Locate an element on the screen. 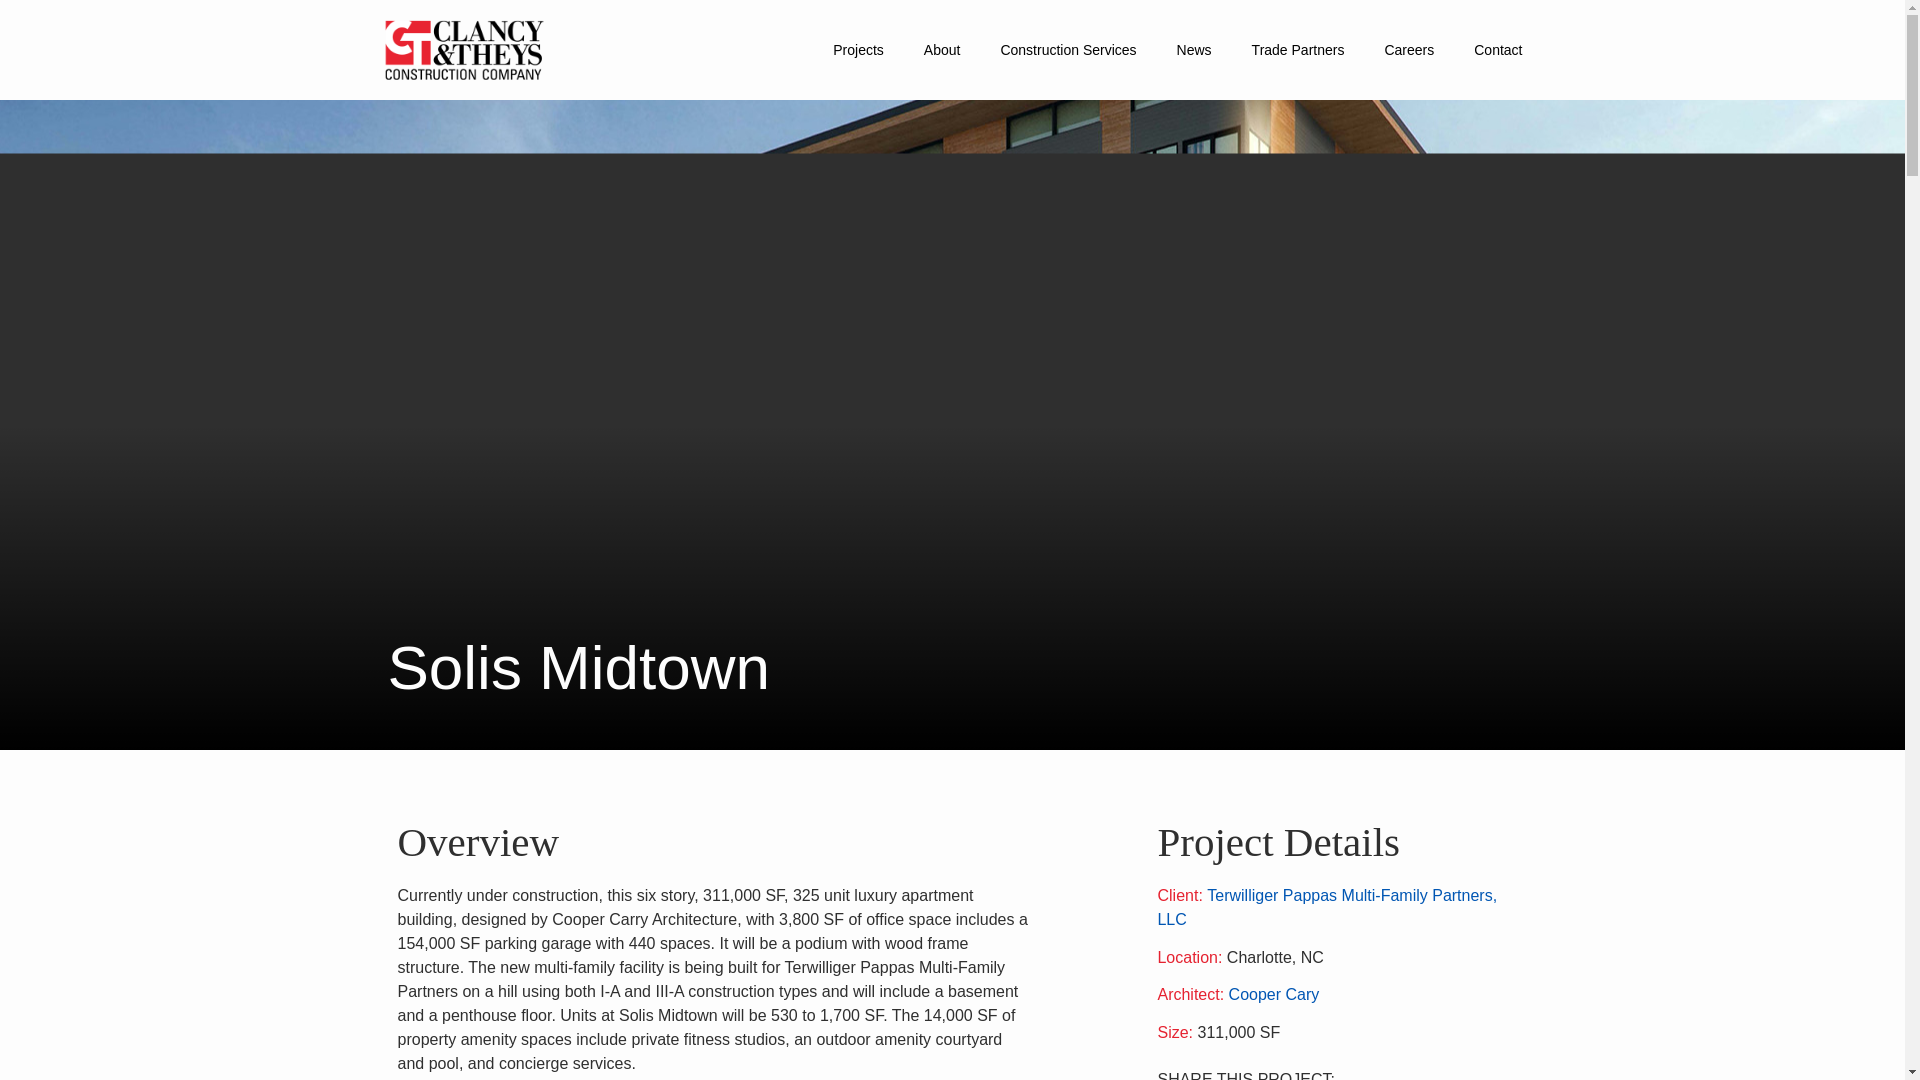  Trade Partners is located at coordinates (1298, 49).